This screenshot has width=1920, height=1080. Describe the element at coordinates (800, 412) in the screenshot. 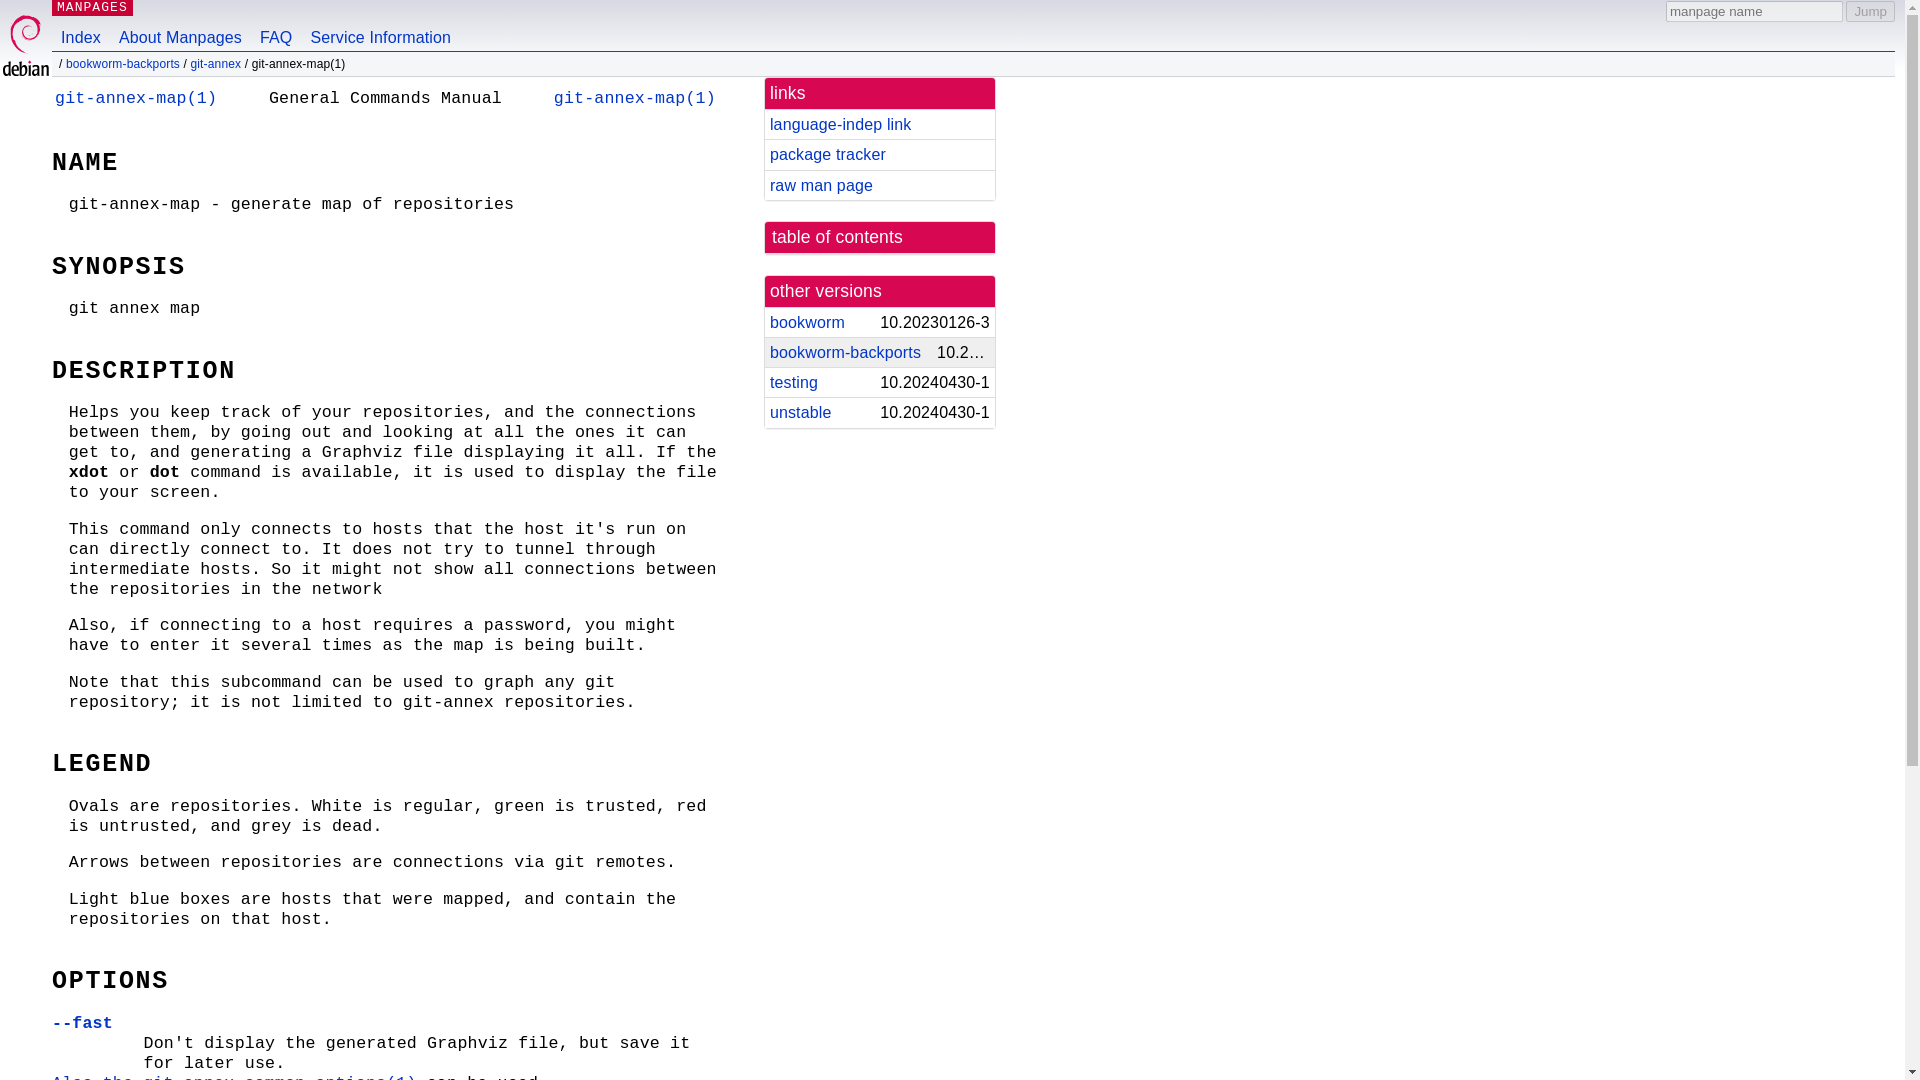

I see `unstable` at that location.